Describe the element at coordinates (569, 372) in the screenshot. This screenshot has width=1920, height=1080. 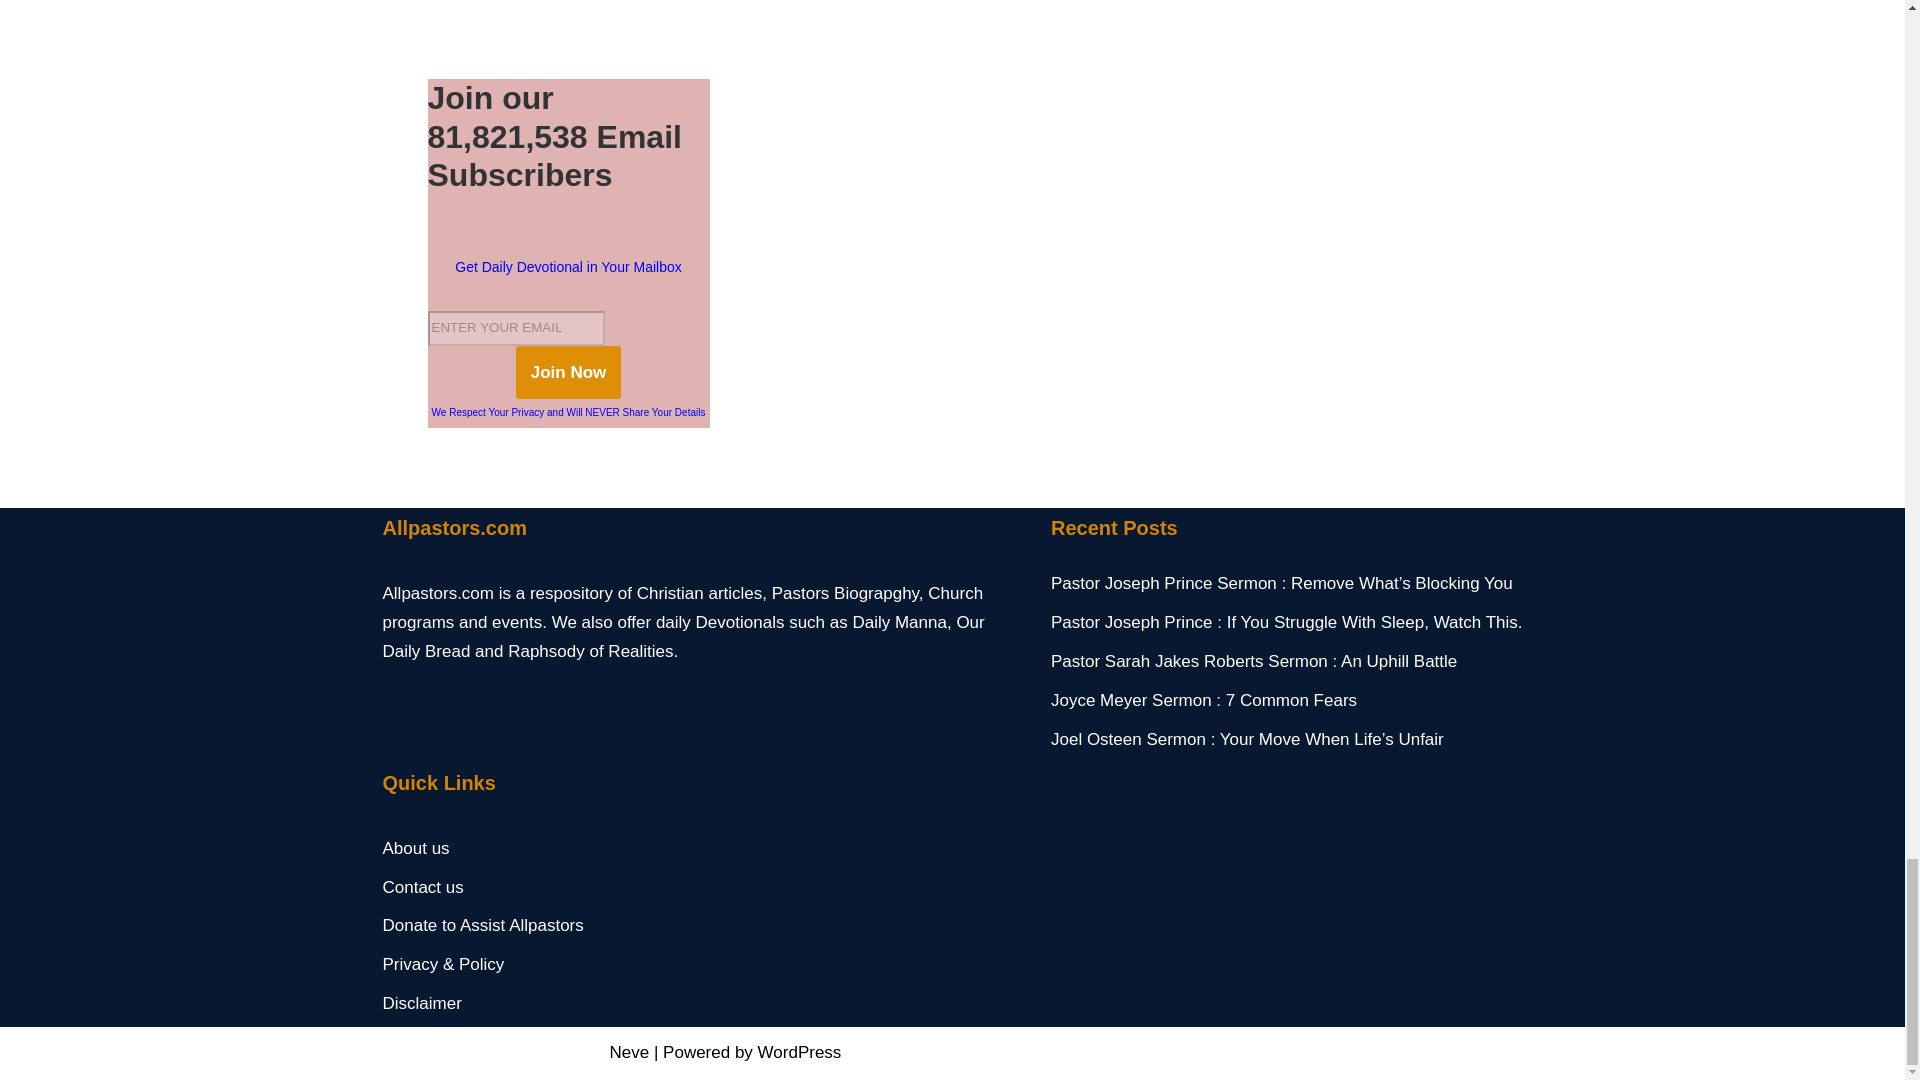
I see `Join Now` at that location.